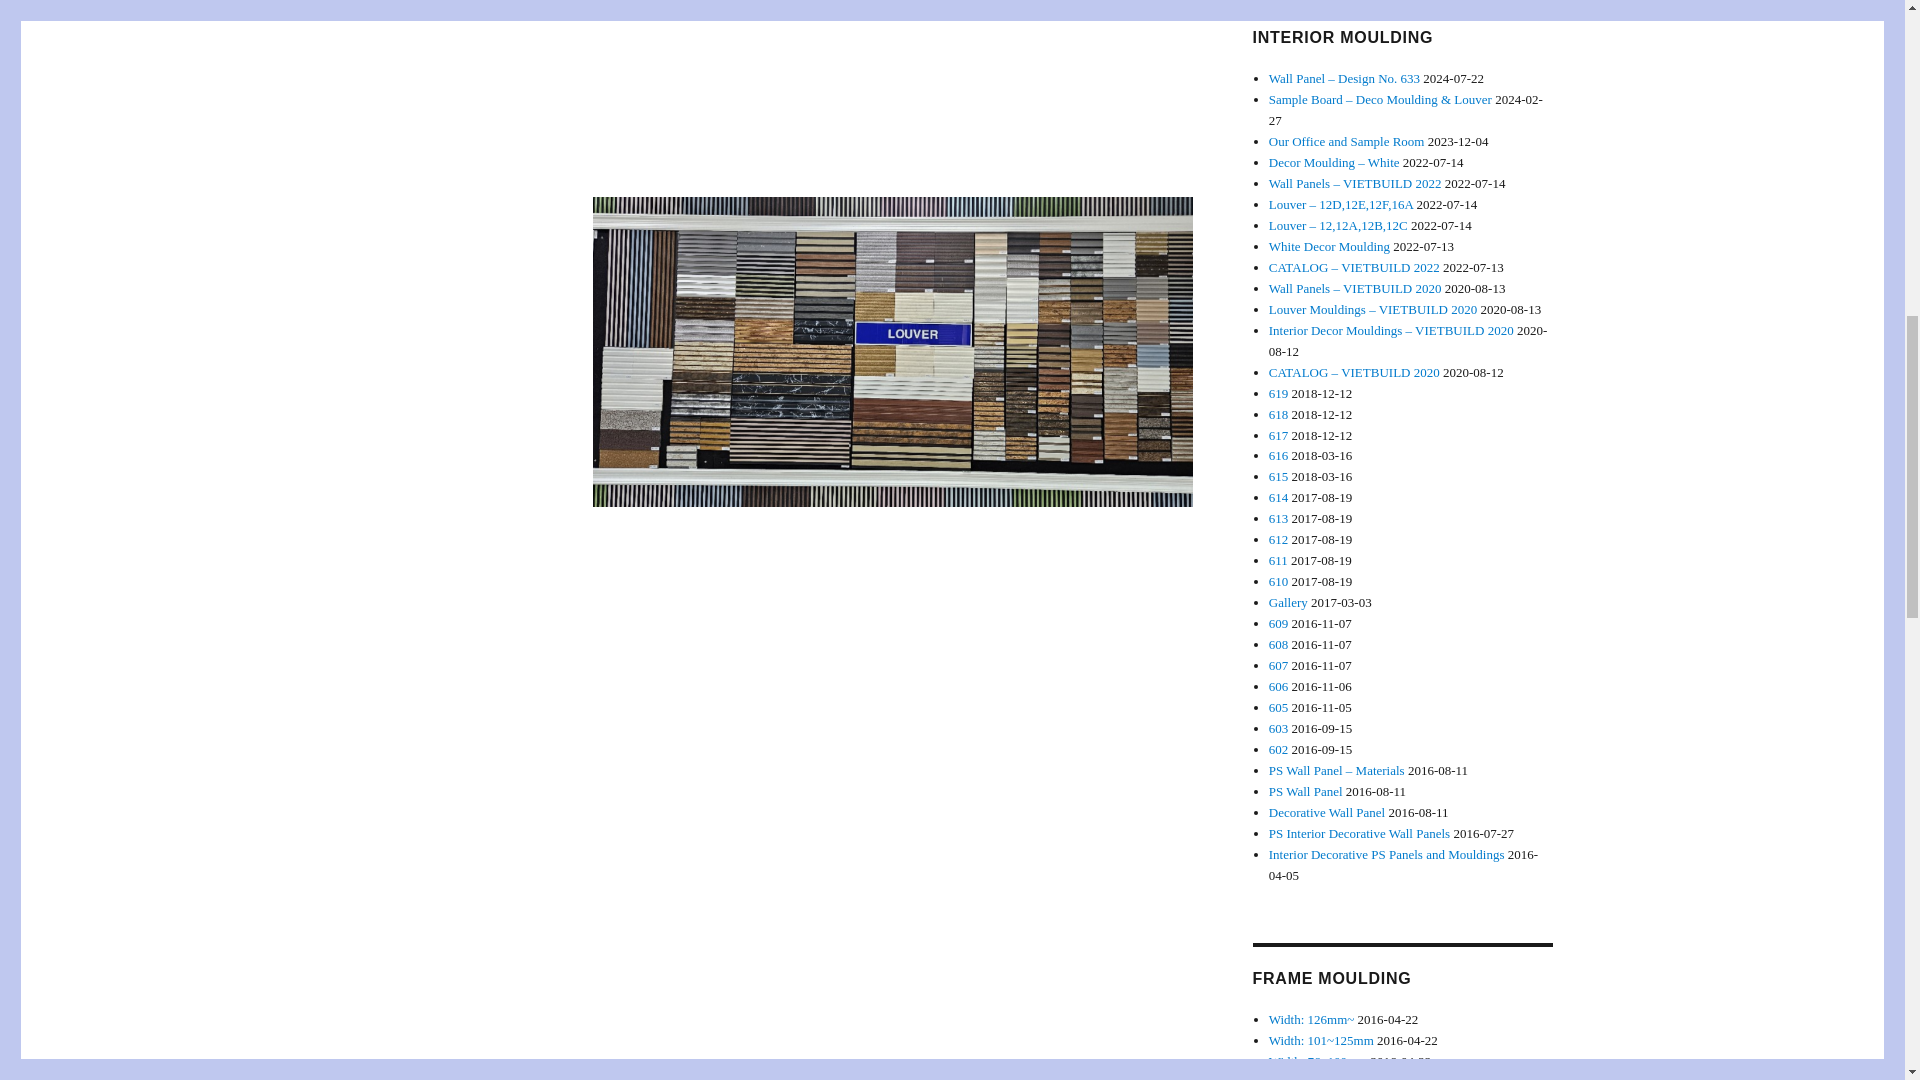 The height and width of the screenshot is (1080, 1920). What do you see at coordinates (1278, 414) in the screenshot?
I see `618` at bounding box center [1278, 414].